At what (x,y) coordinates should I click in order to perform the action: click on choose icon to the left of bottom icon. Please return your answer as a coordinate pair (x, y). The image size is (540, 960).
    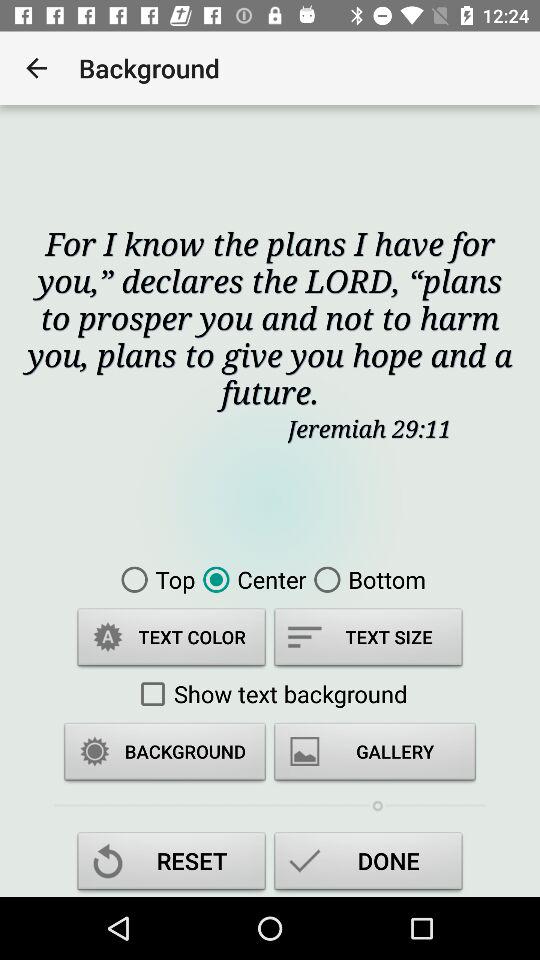
    Looking at the image, I should click on (250, 579).